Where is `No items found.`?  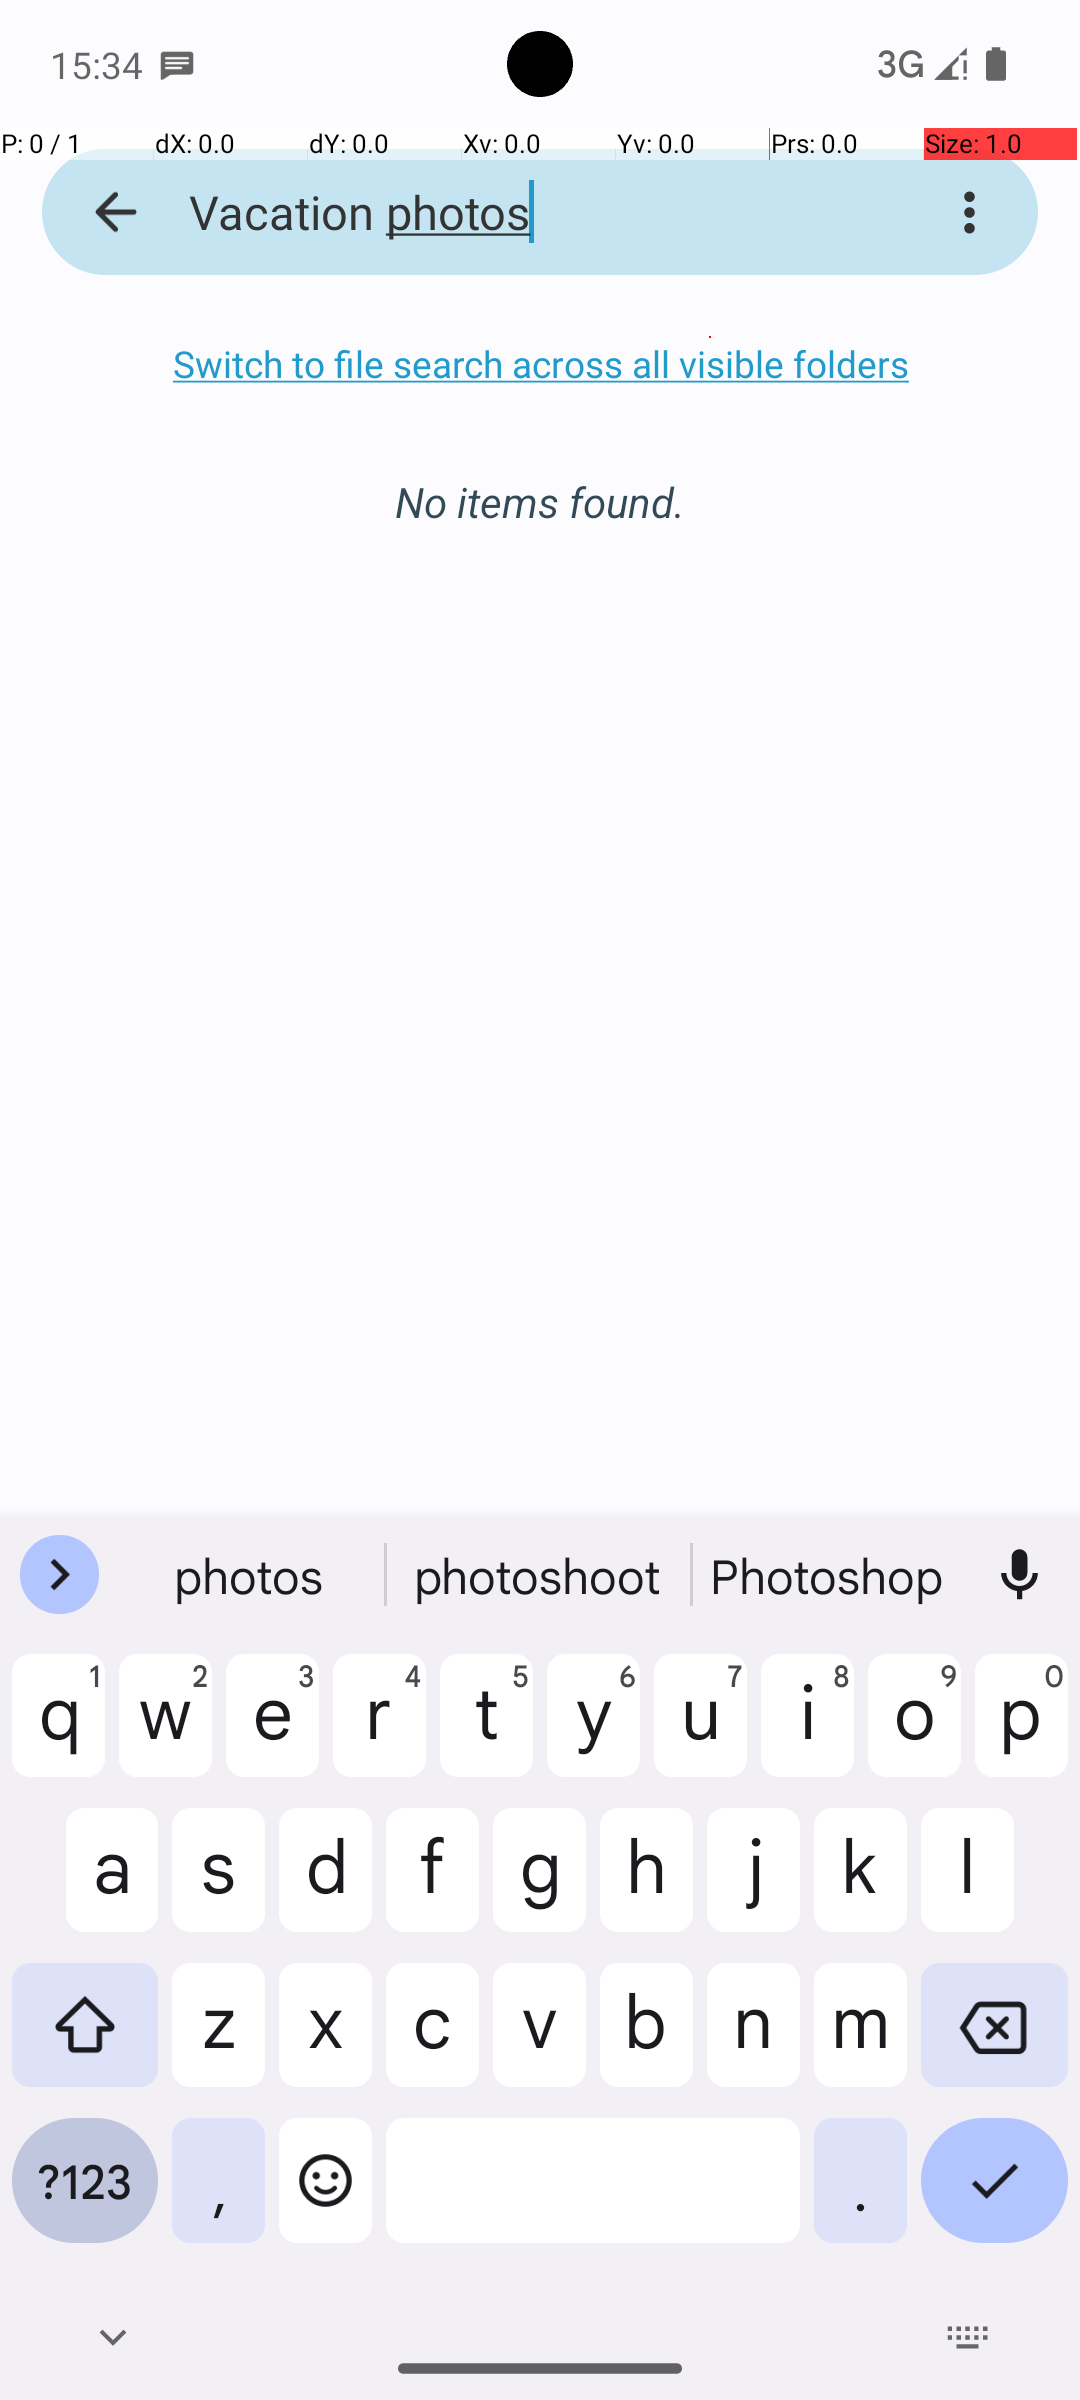 No items found. is located at coordinates (540, 480).